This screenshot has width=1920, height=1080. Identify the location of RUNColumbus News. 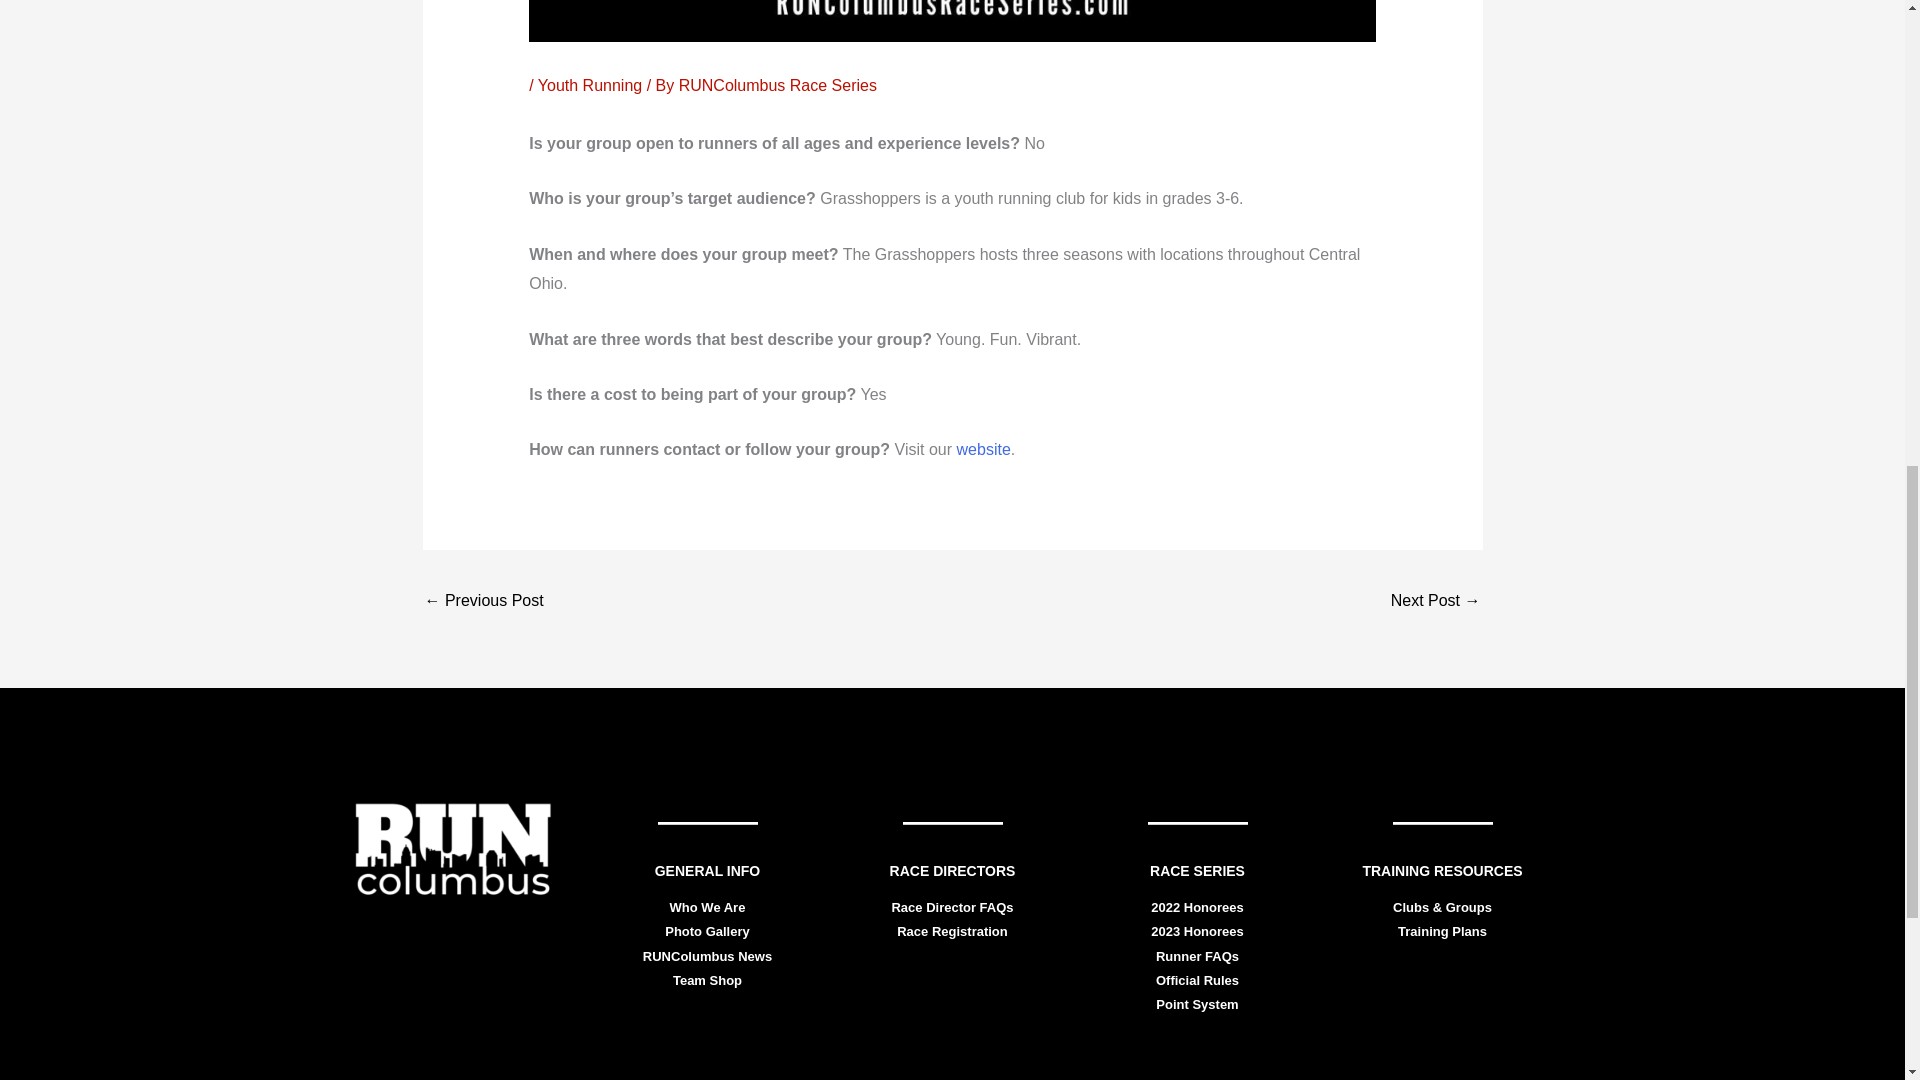
(707, 956).